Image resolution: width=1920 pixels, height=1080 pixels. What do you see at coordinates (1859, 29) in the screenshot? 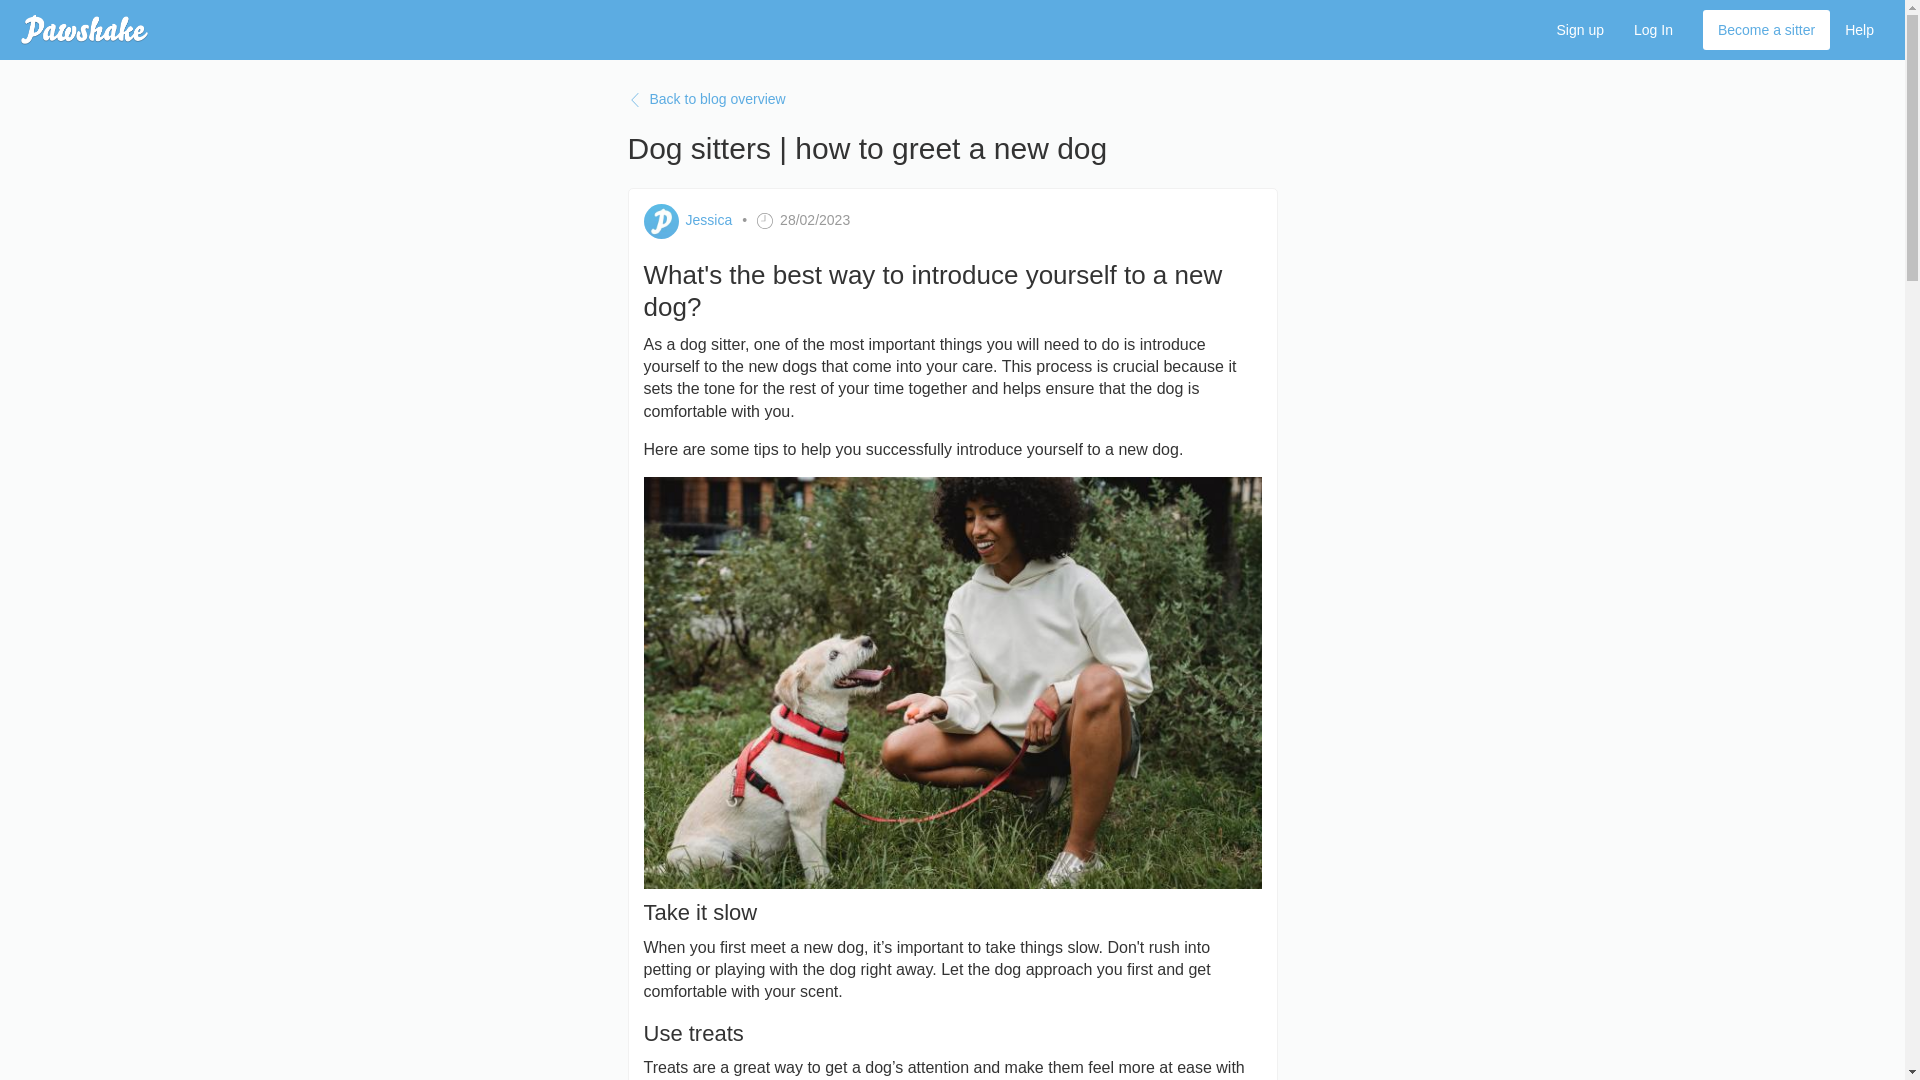
I see `Help` at bounding box center [1859, 29].